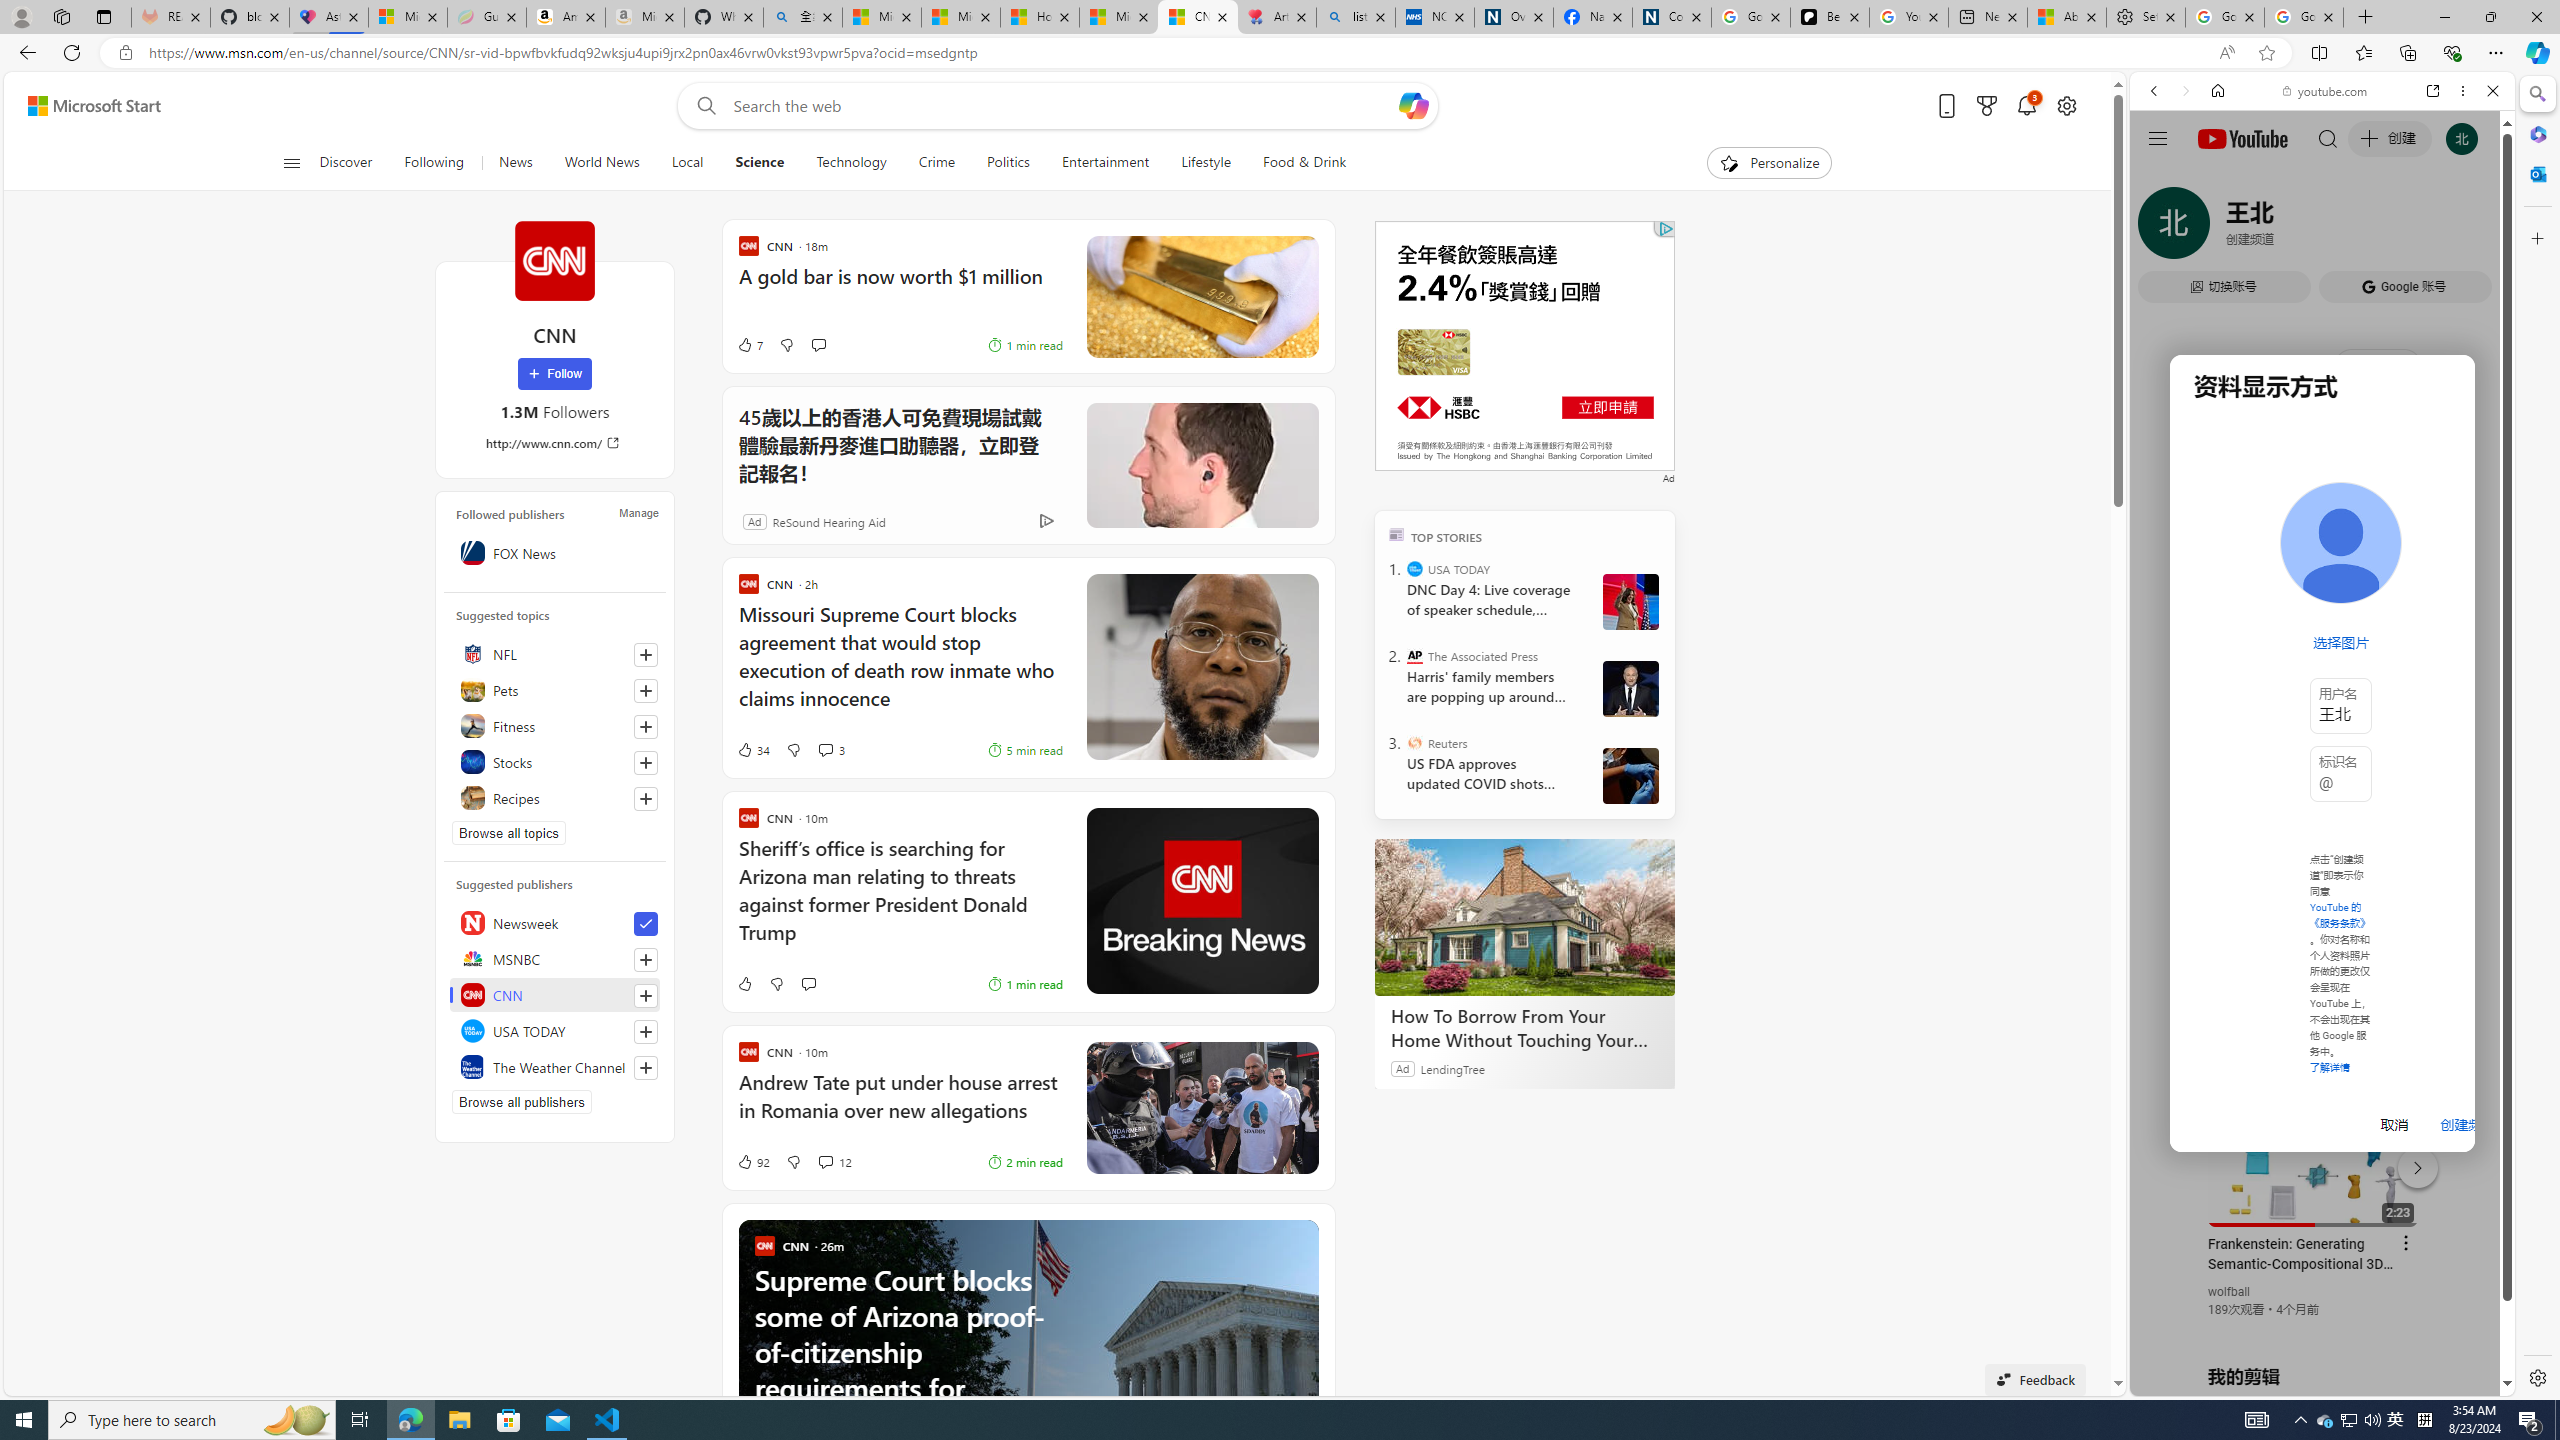  Describe the element at coordinates (554, 260) in the screenshot. I see `CNN` at that location.